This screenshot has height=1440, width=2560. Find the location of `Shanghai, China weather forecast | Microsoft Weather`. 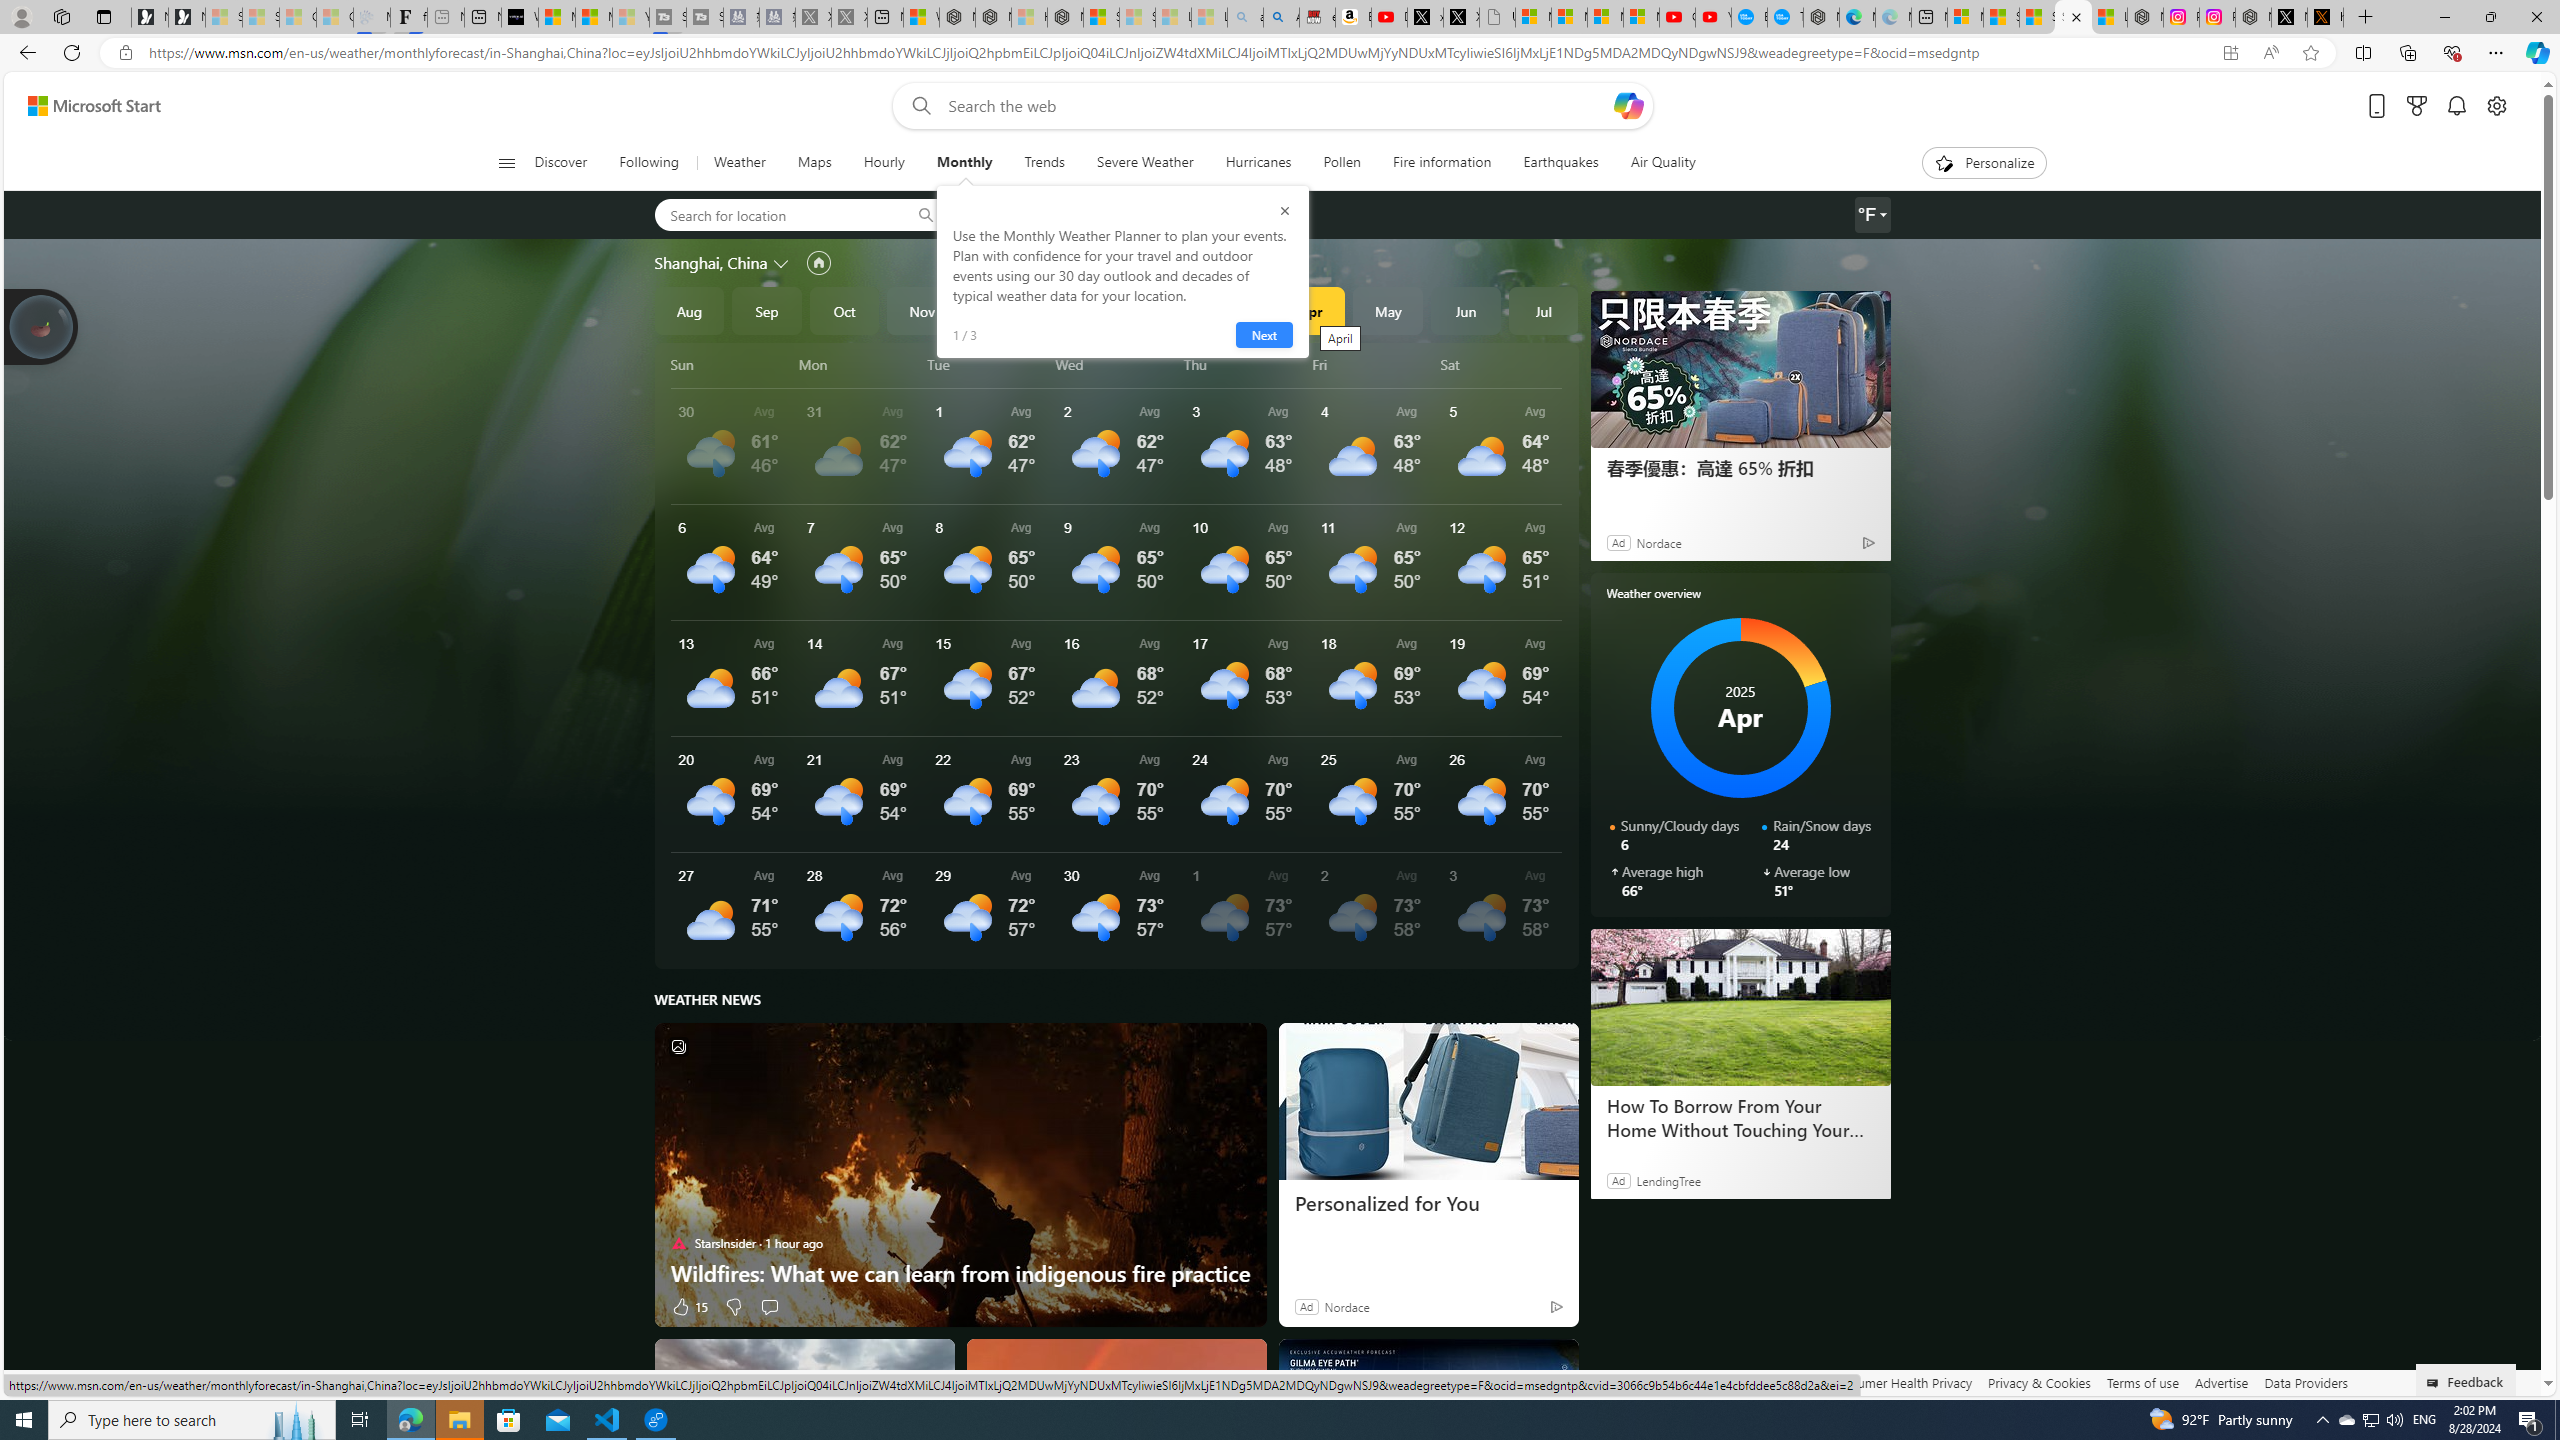

Shanghai, China weather forecast | Microsoft Weather is located at coordinates (2000, 17).